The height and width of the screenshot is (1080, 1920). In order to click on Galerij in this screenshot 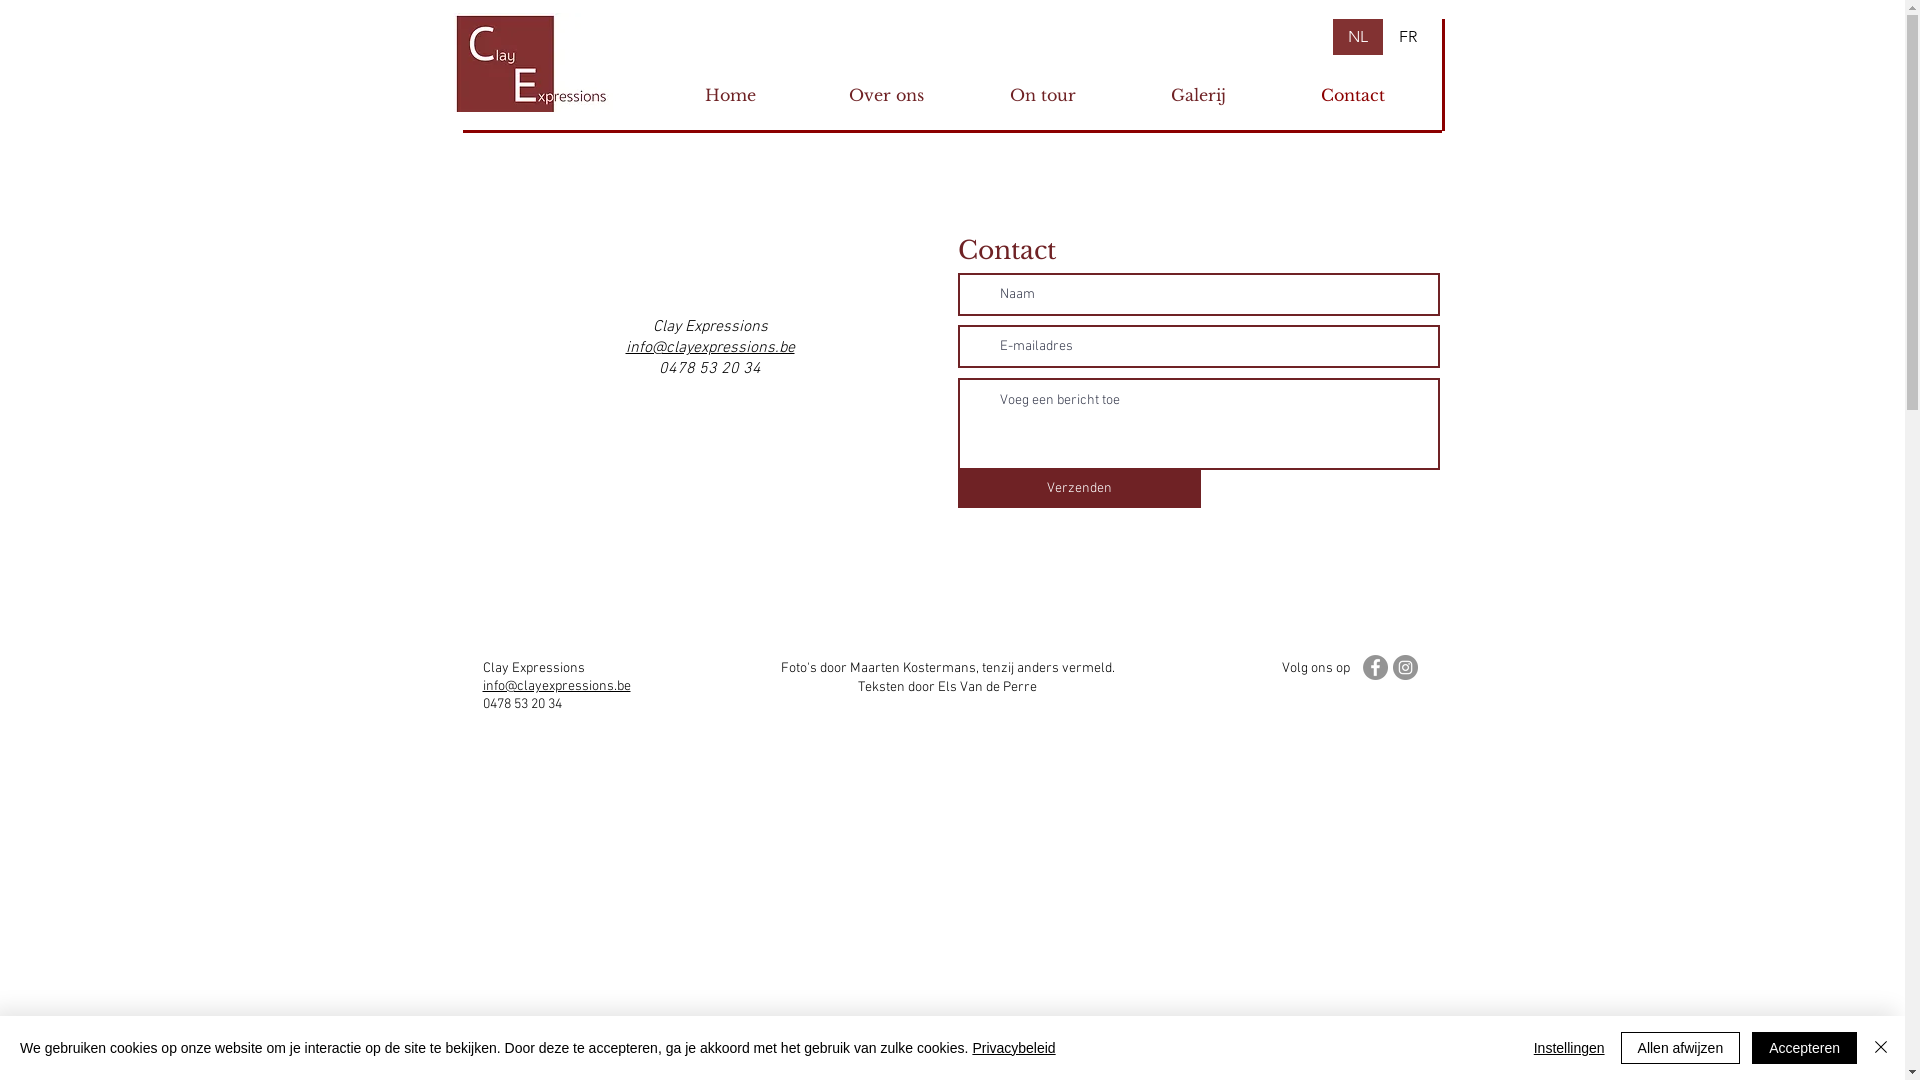, I will do `click(1198, 95)`.